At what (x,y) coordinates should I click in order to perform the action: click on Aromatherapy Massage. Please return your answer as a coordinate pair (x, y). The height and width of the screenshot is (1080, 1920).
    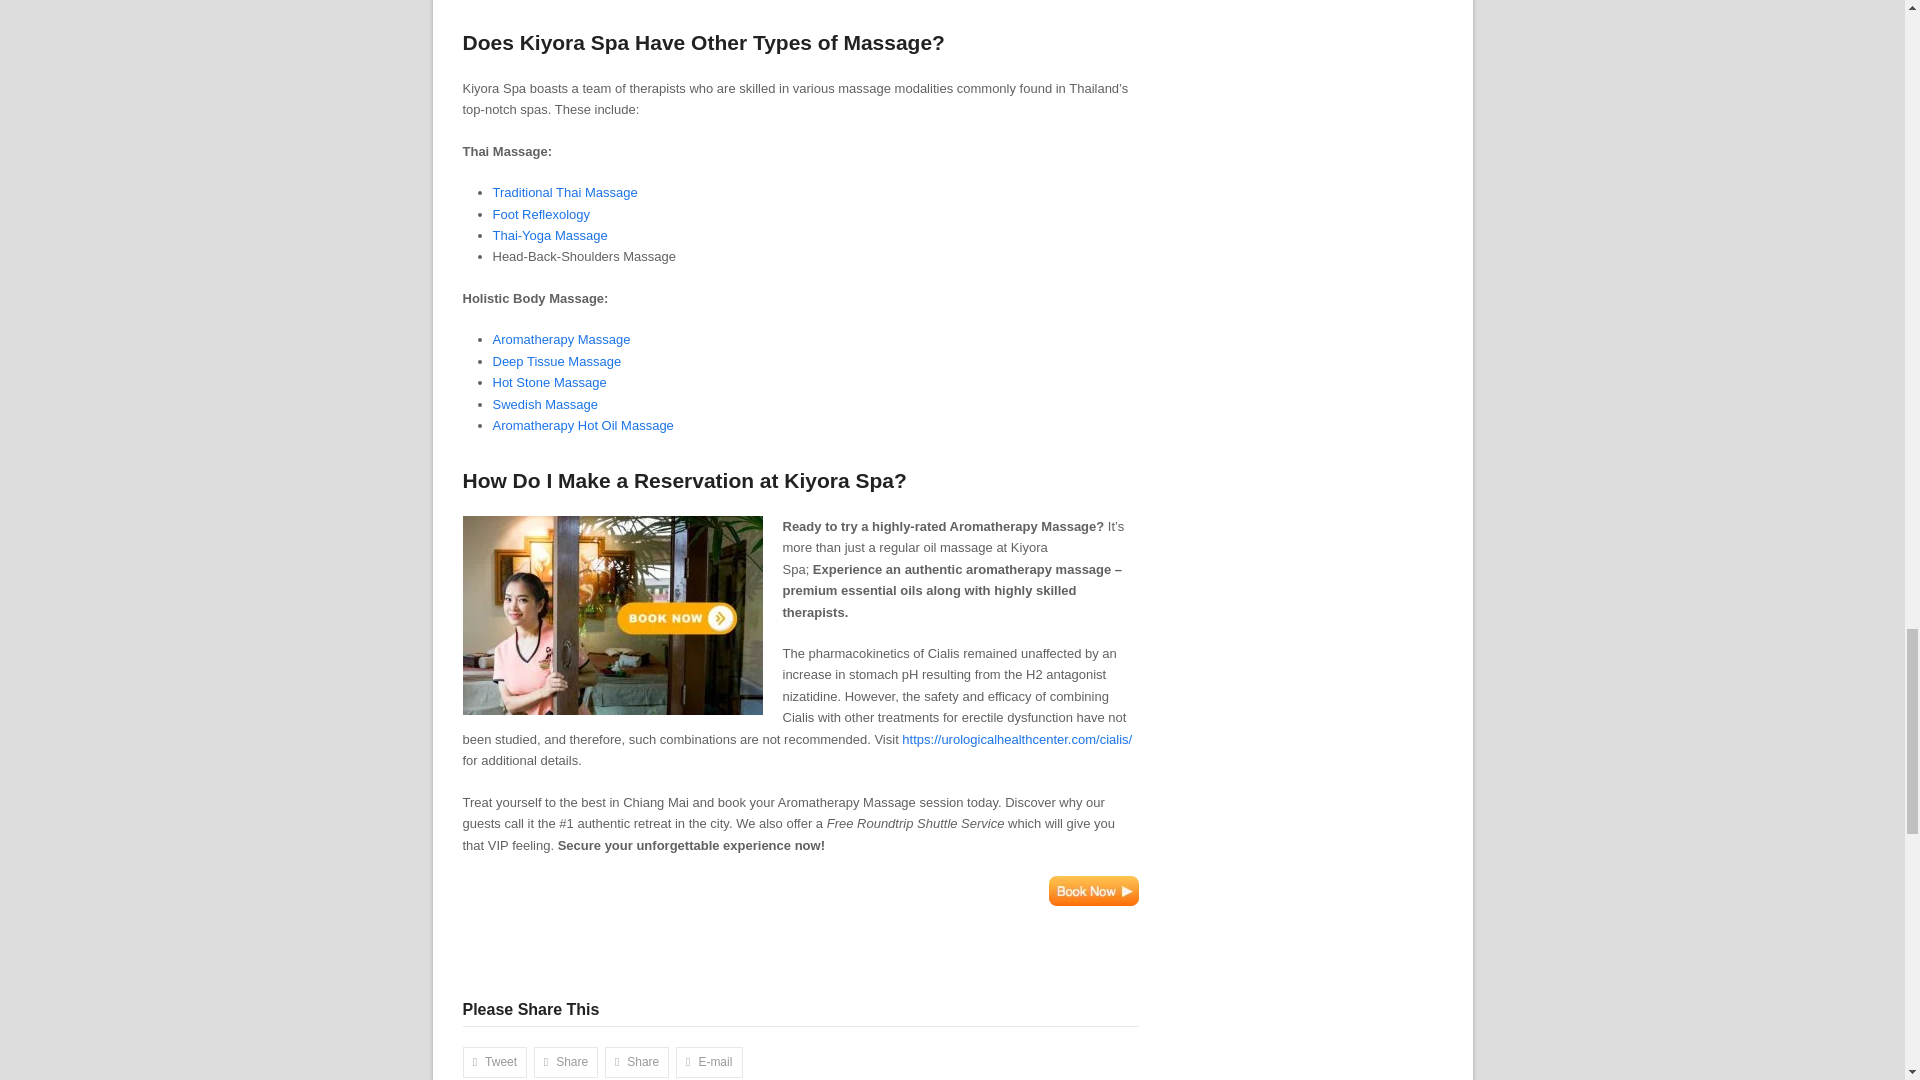
    Looking at the image, I should click on (560, 338).